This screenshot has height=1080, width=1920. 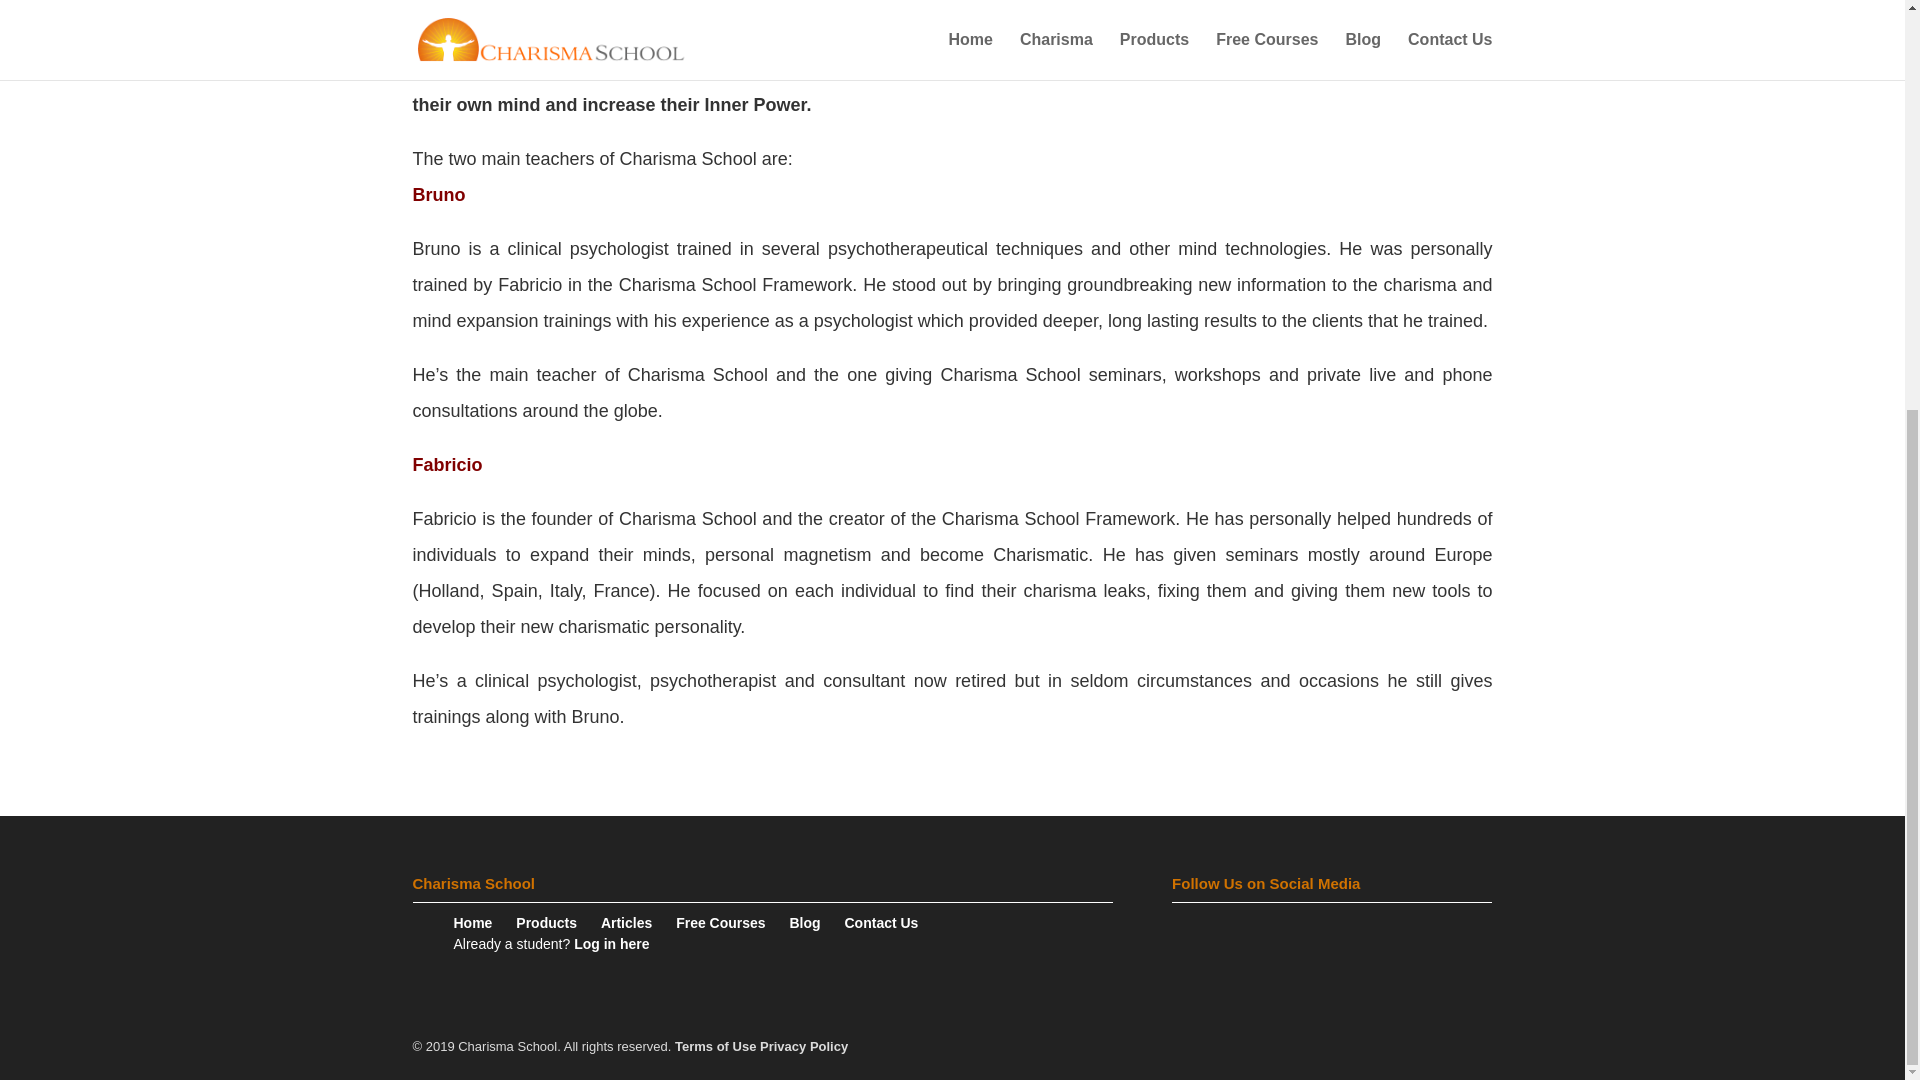 I want to click on Log in here, so click(x=621, y=944).